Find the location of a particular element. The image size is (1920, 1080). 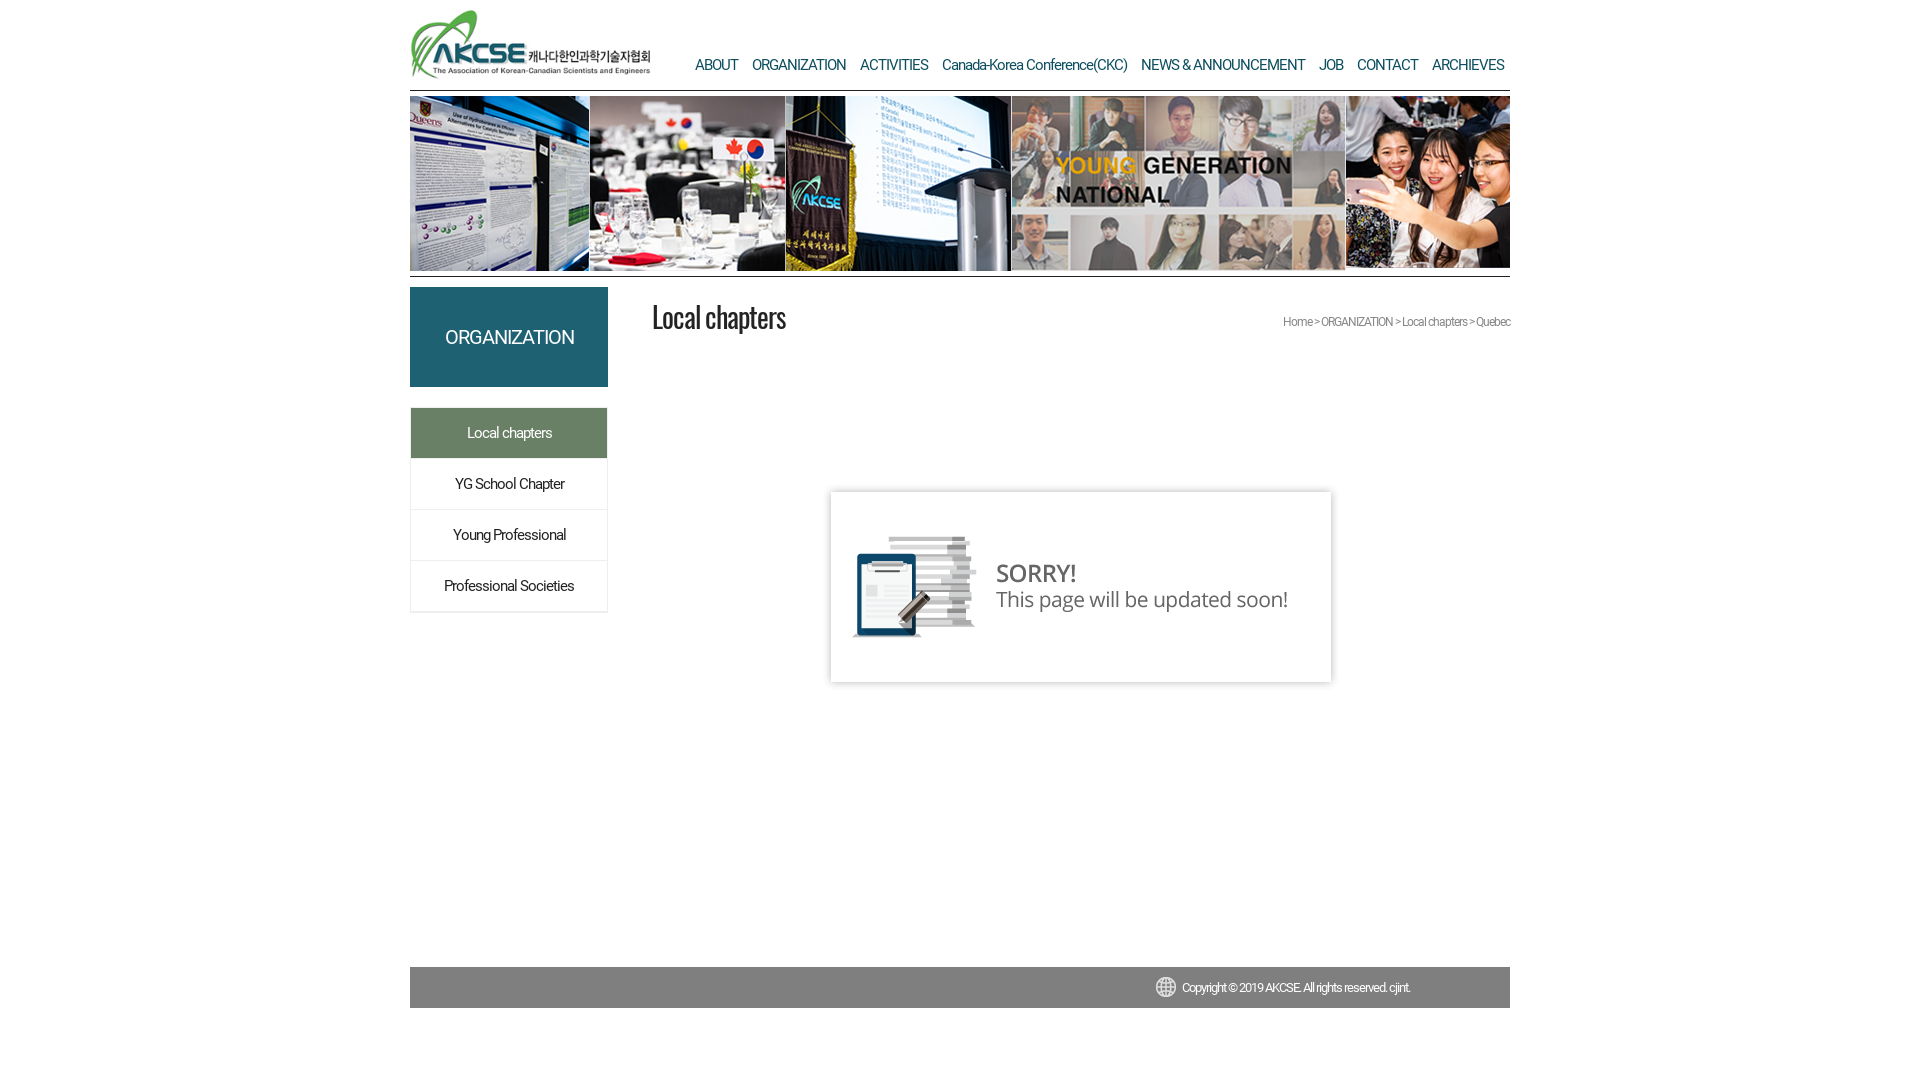

ABOUT is located at coordinates (716, 65).